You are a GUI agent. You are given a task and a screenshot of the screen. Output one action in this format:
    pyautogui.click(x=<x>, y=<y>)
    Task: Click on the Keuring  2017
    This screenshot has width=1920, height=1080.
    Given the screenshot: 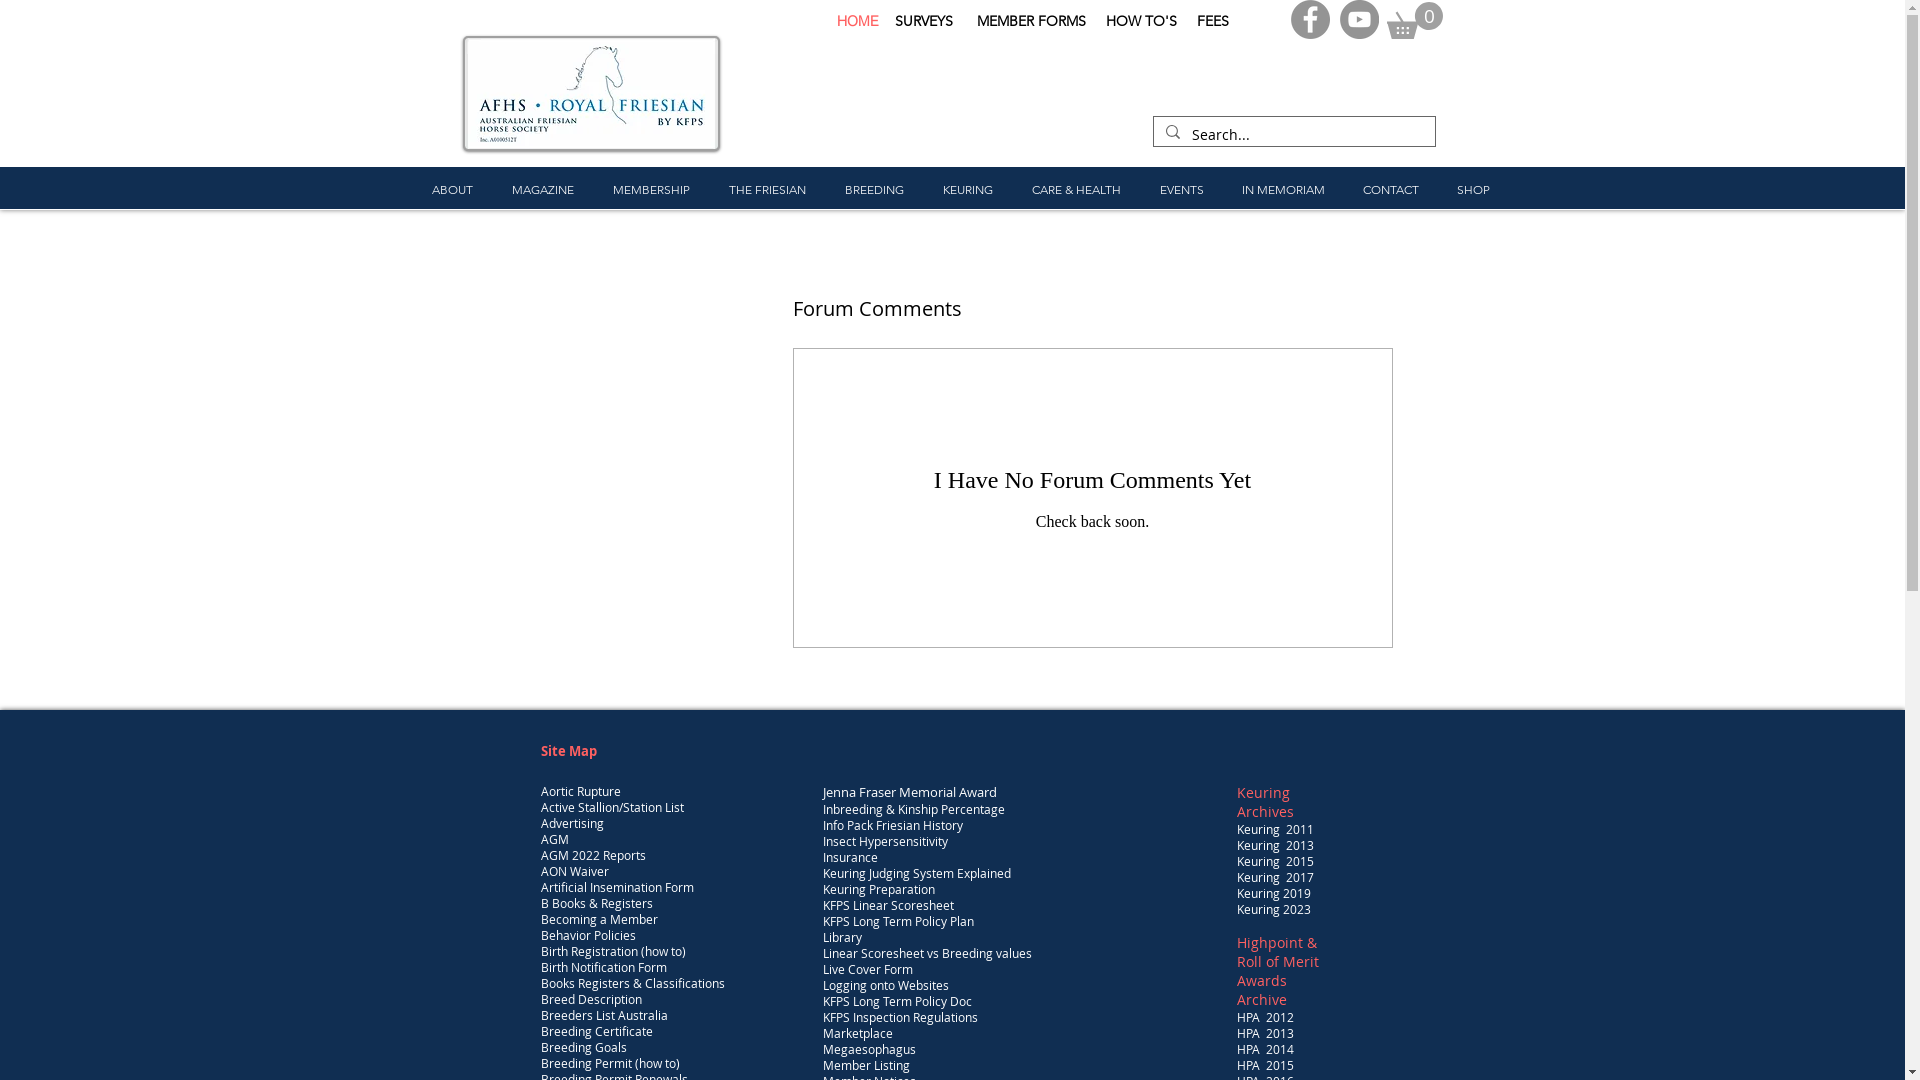 What is the action you would take?
    pyautogui.click(x=1274, y=877)
    